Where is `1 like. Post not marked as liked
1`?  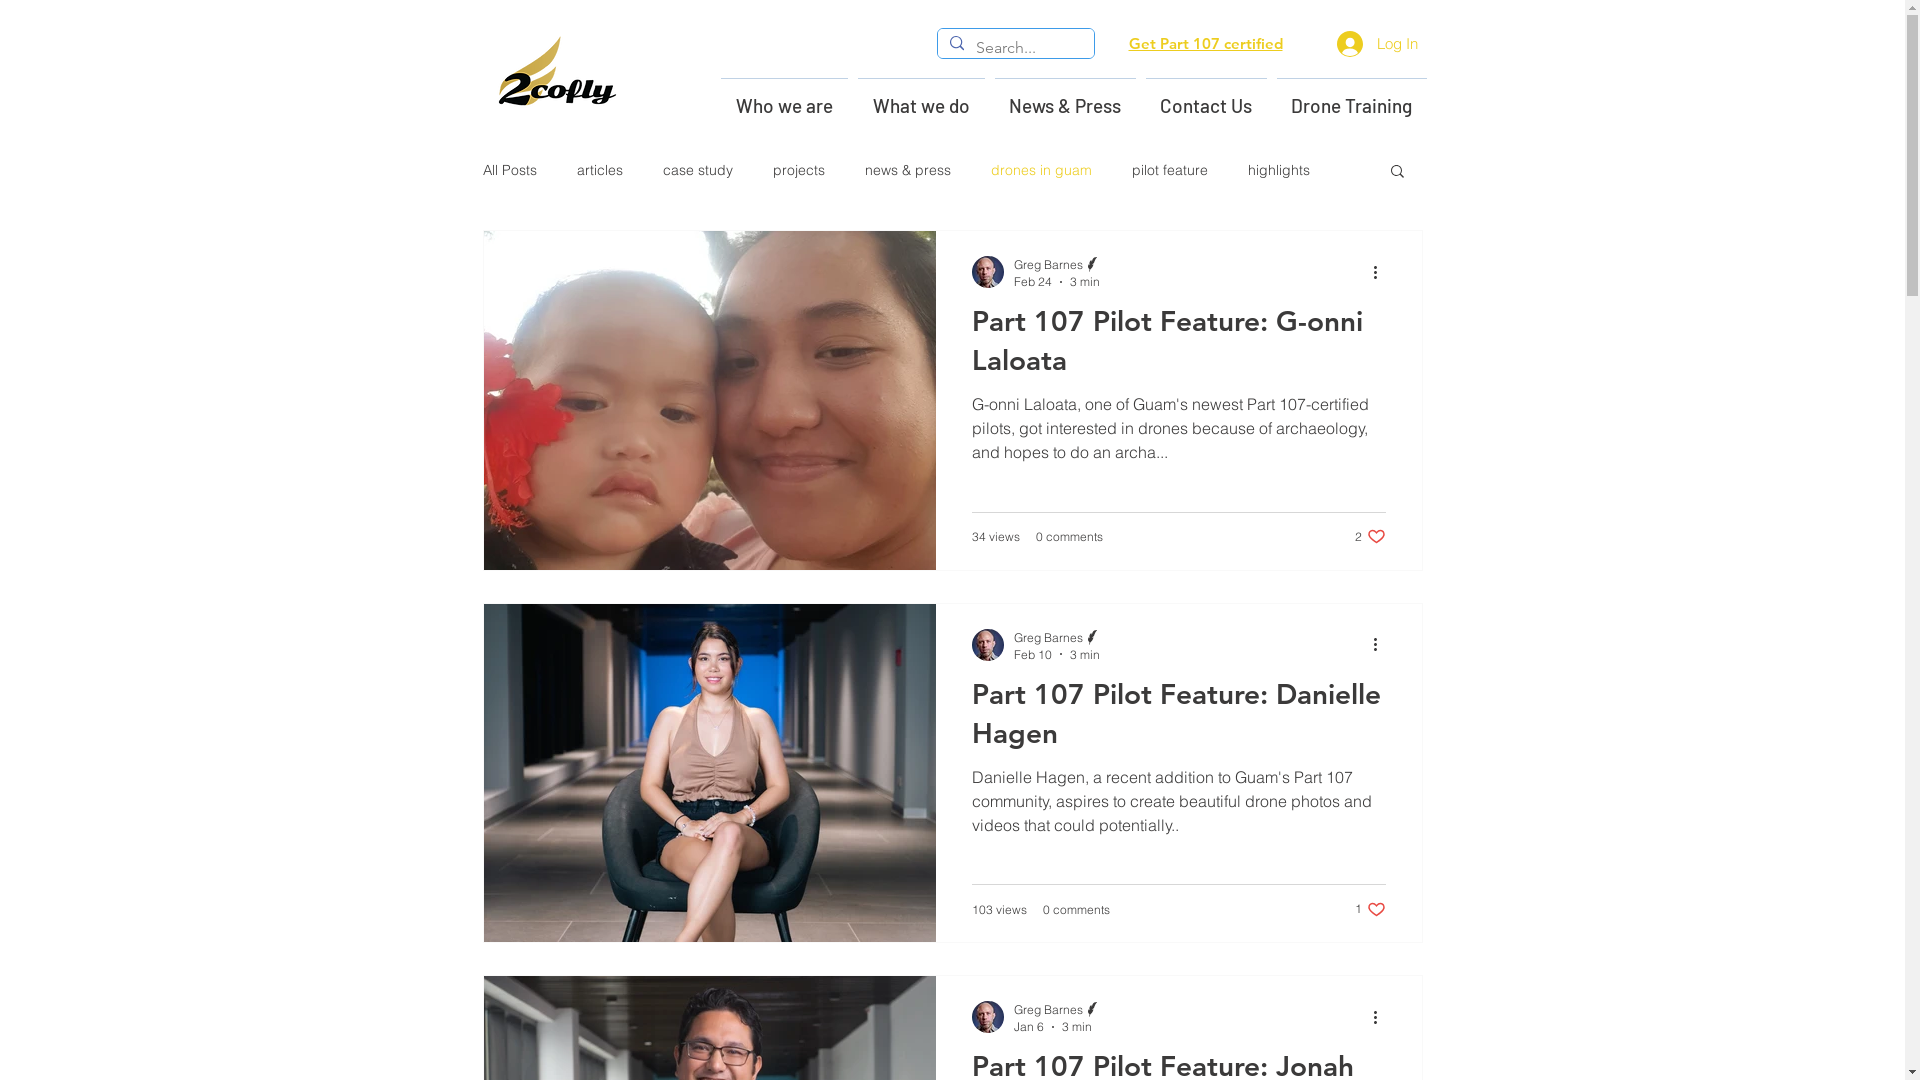 1 like. Post not marked as liked
1 is located at coordinates (1370, 910).